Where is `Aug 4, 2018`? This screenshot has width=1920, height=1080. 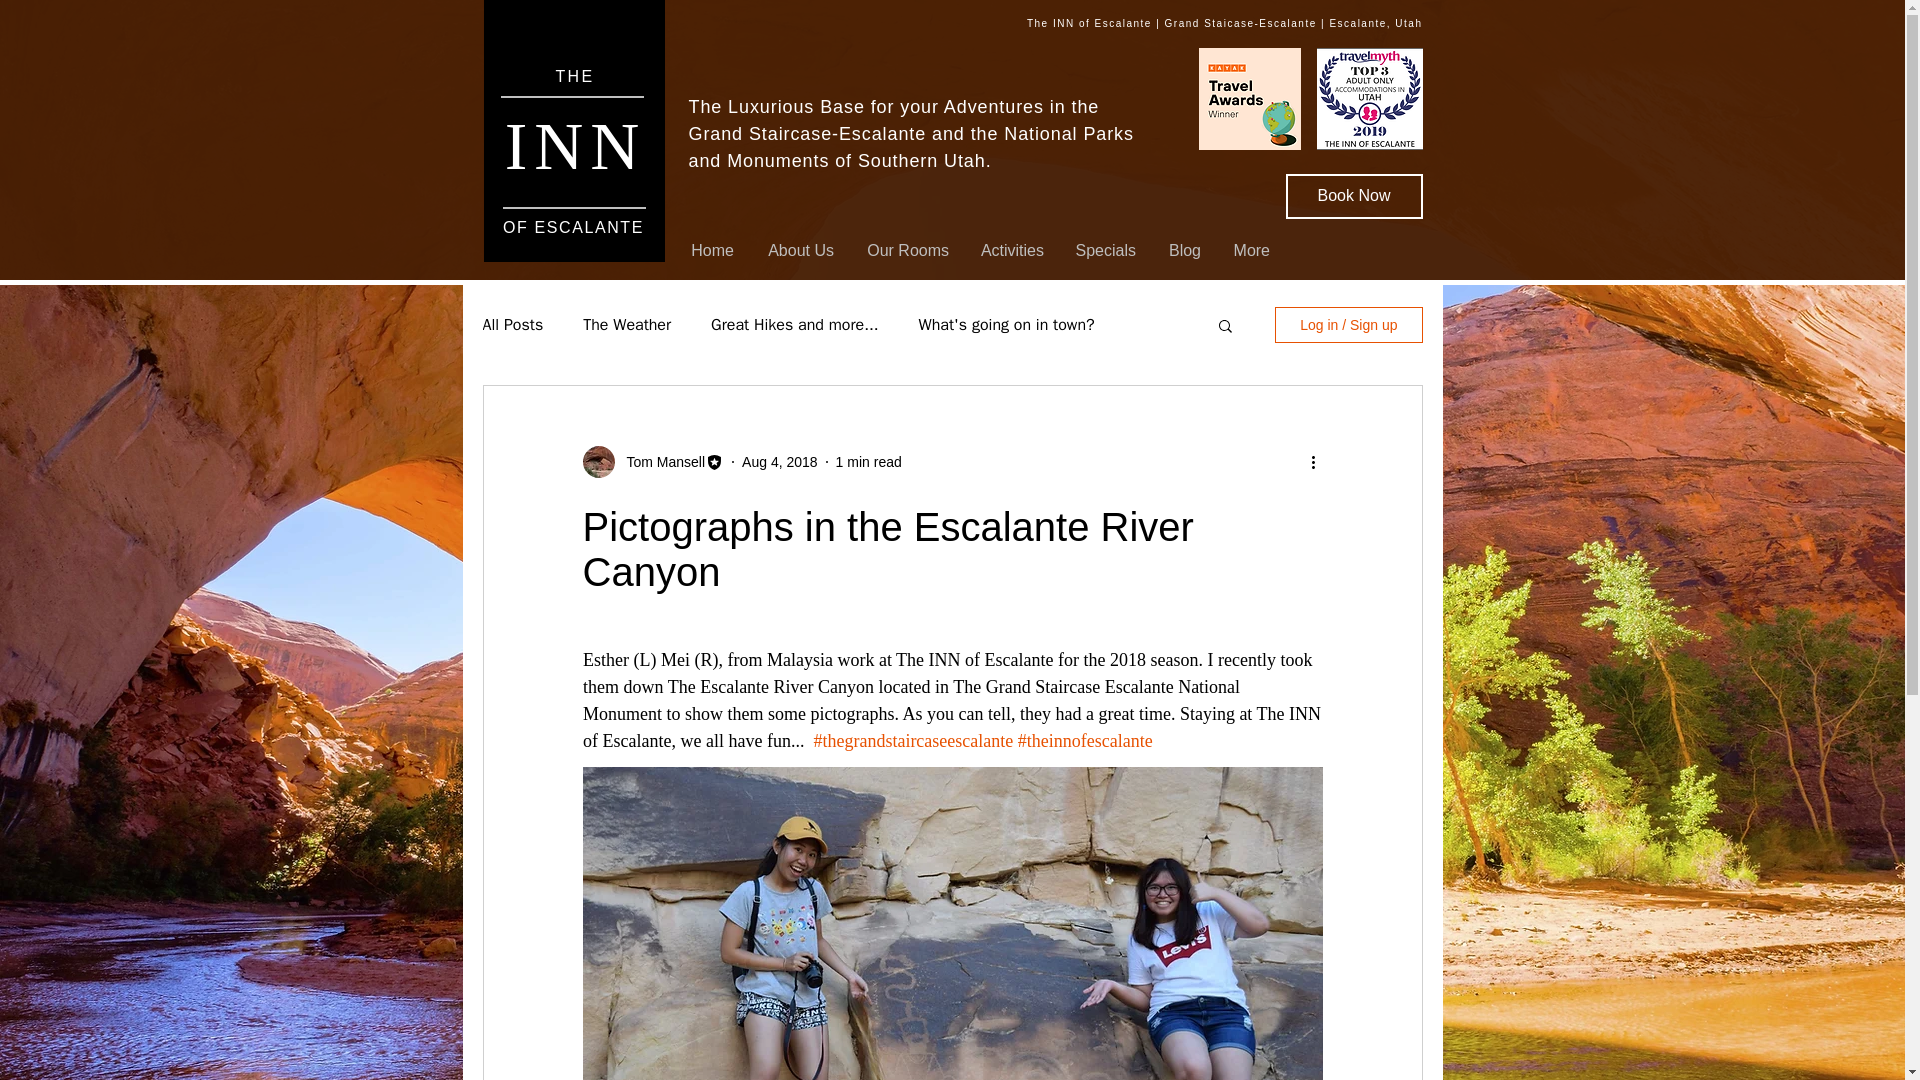 Aug 4, 2018 is located at coordinates (779, 461).